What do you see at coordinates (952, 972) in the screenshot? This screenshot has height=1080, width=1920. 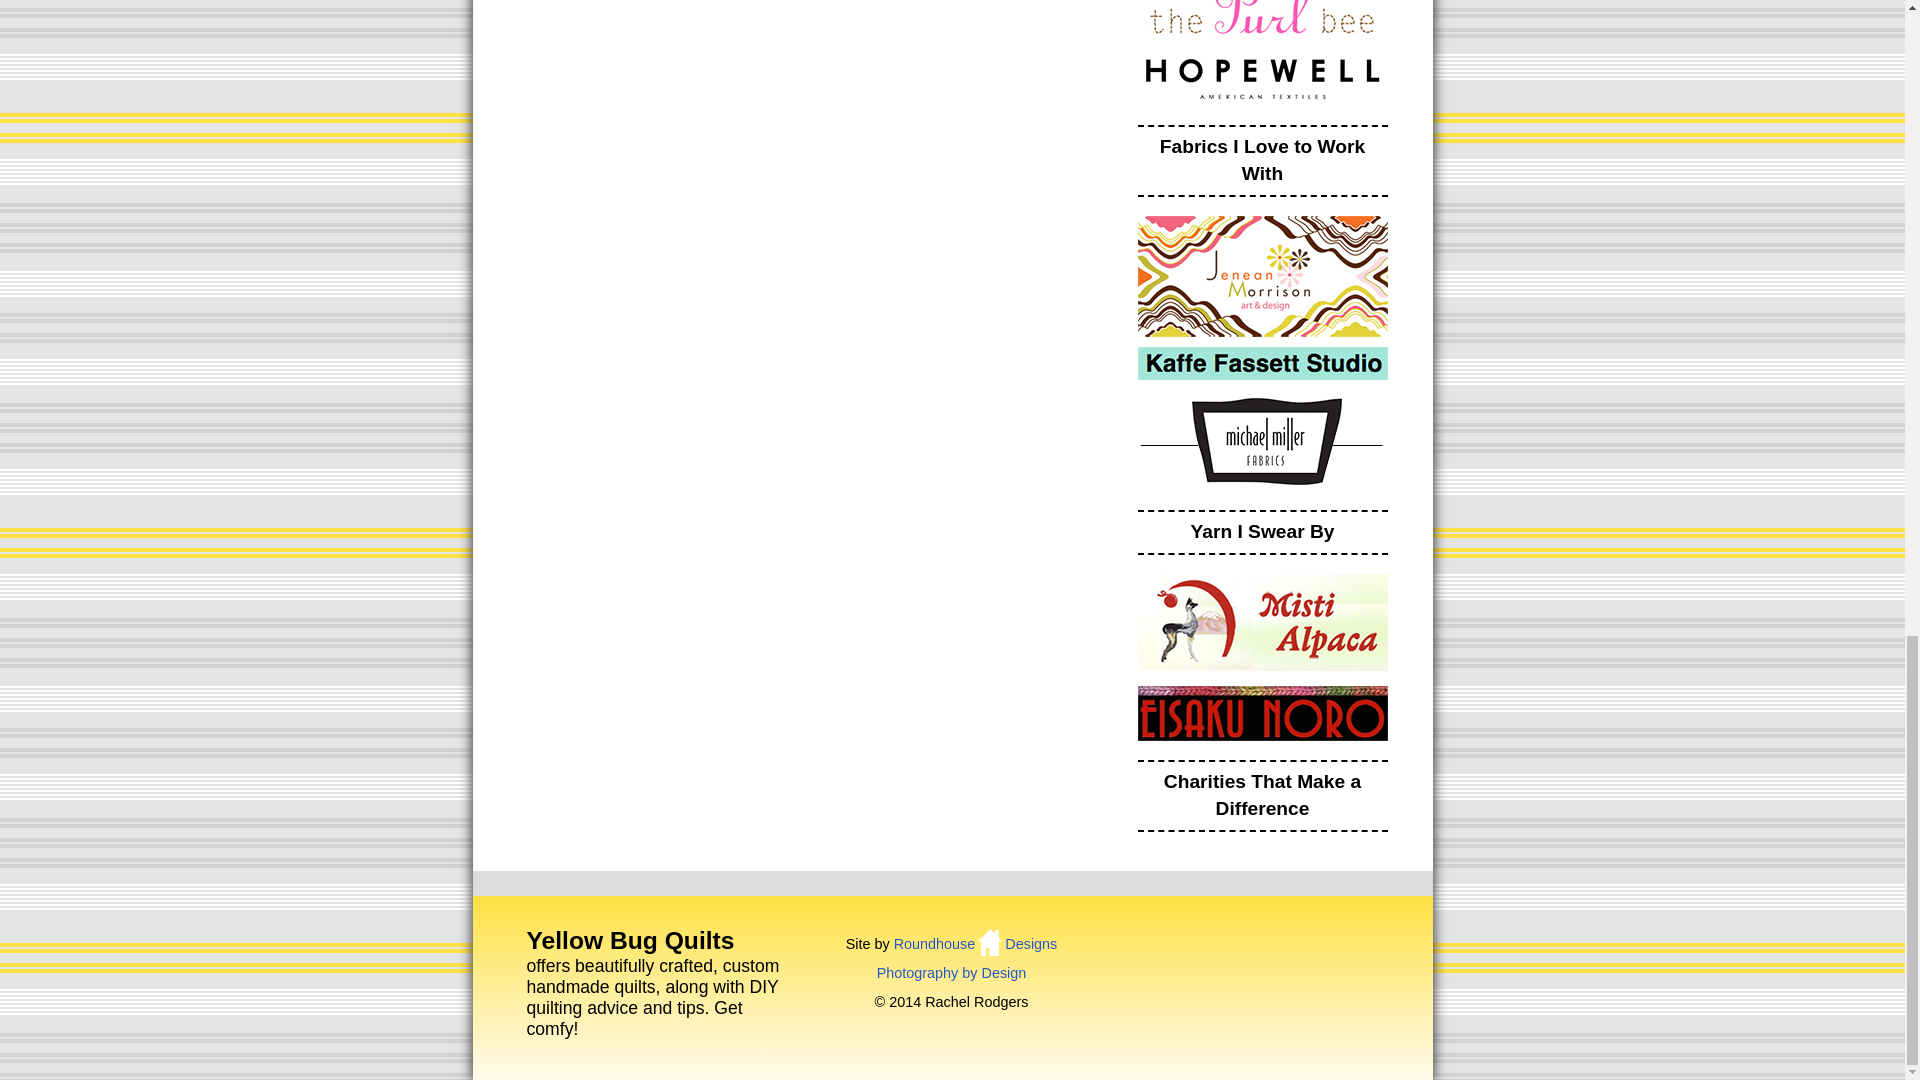 I see `Photography by Design` at bounding box center [952, 972].